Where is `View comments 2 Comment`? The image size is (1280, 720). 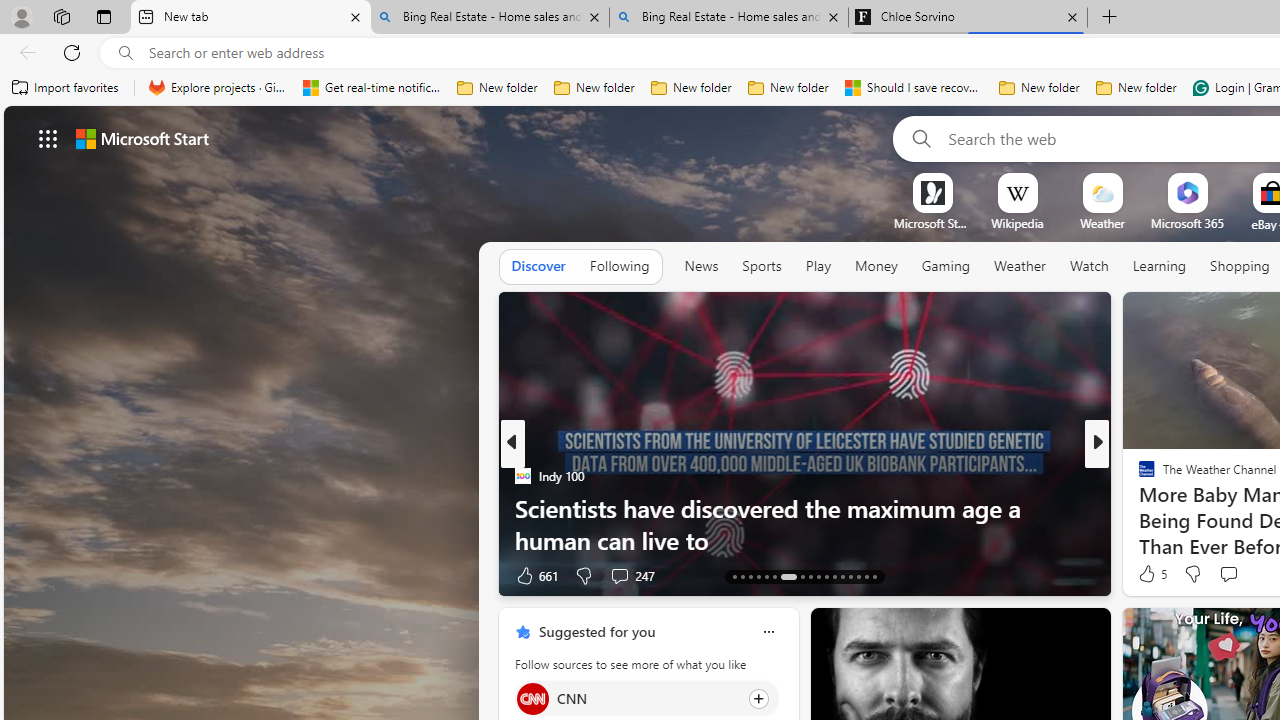 View comments 2 Comment is located at coordinates (1229, 576).